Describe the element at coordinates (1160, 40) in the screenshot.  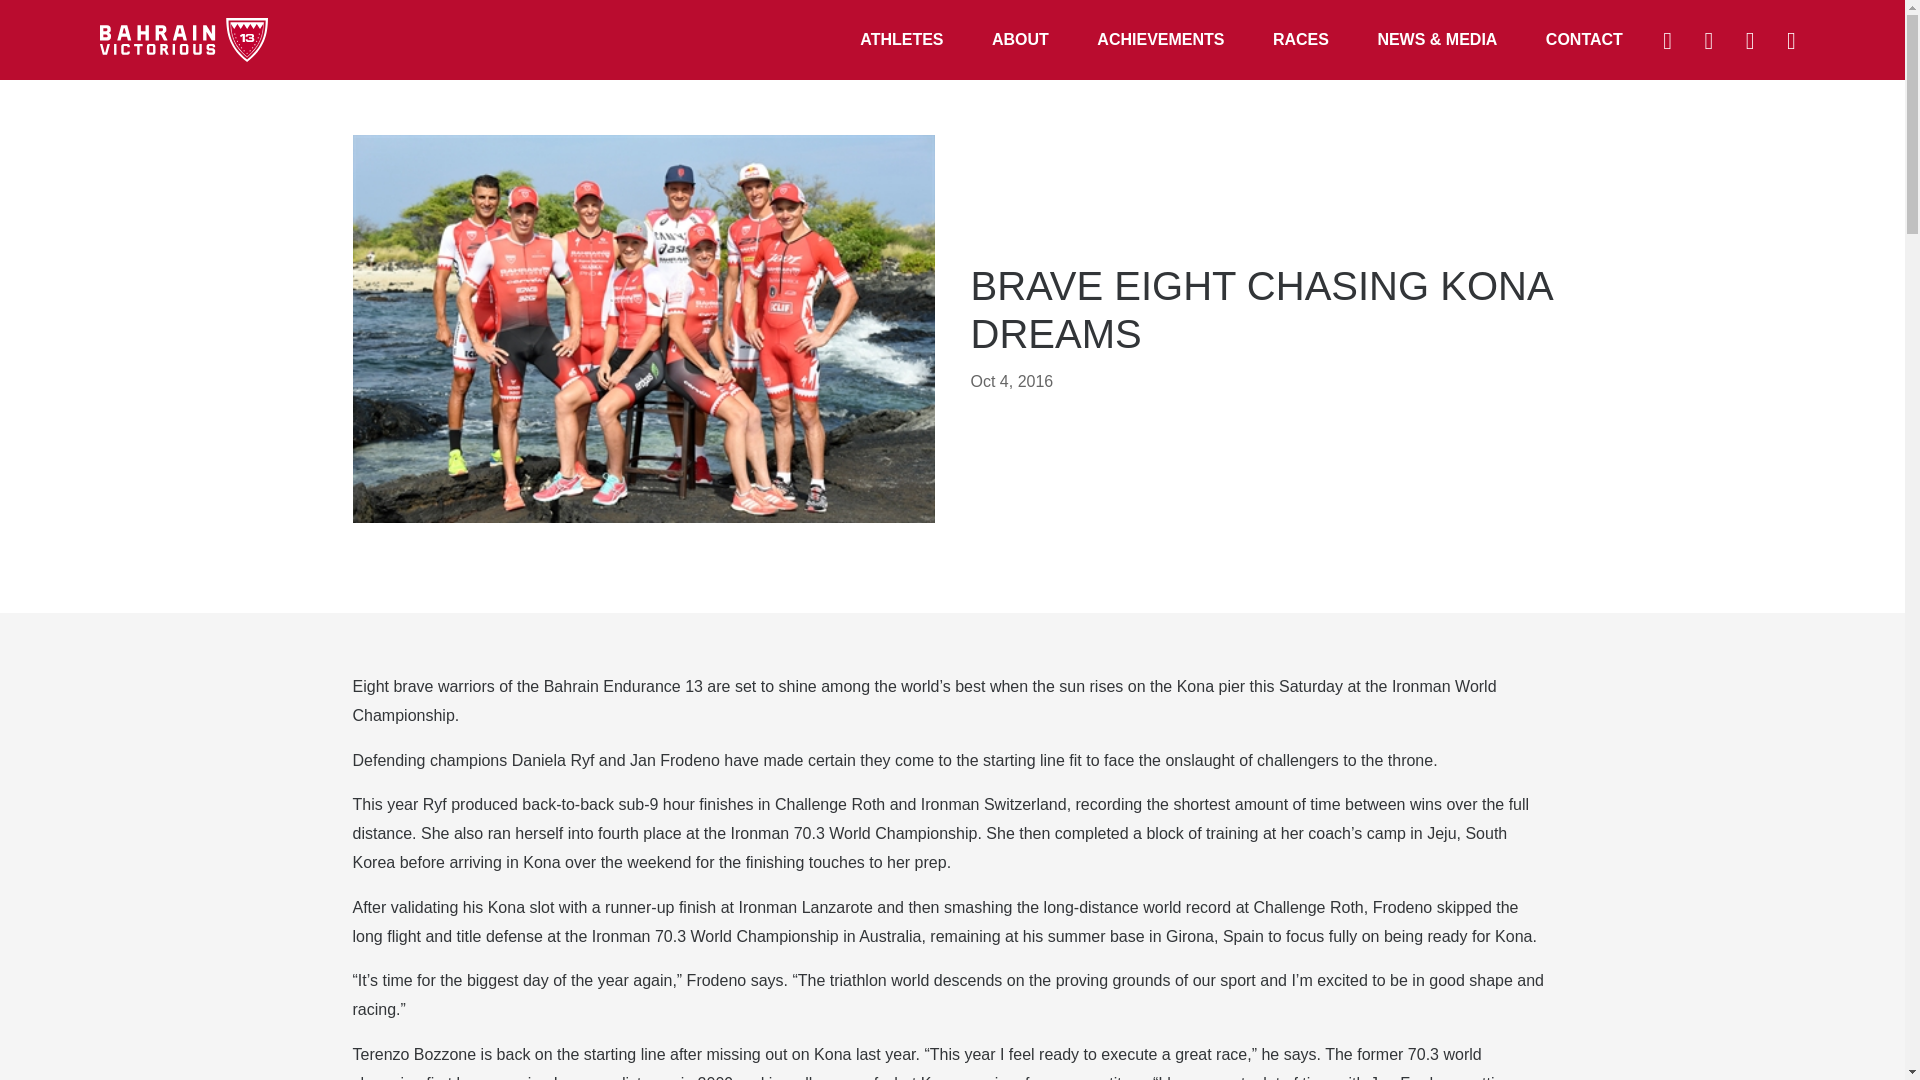
I see `ACHIEVEMENTS` at that location.